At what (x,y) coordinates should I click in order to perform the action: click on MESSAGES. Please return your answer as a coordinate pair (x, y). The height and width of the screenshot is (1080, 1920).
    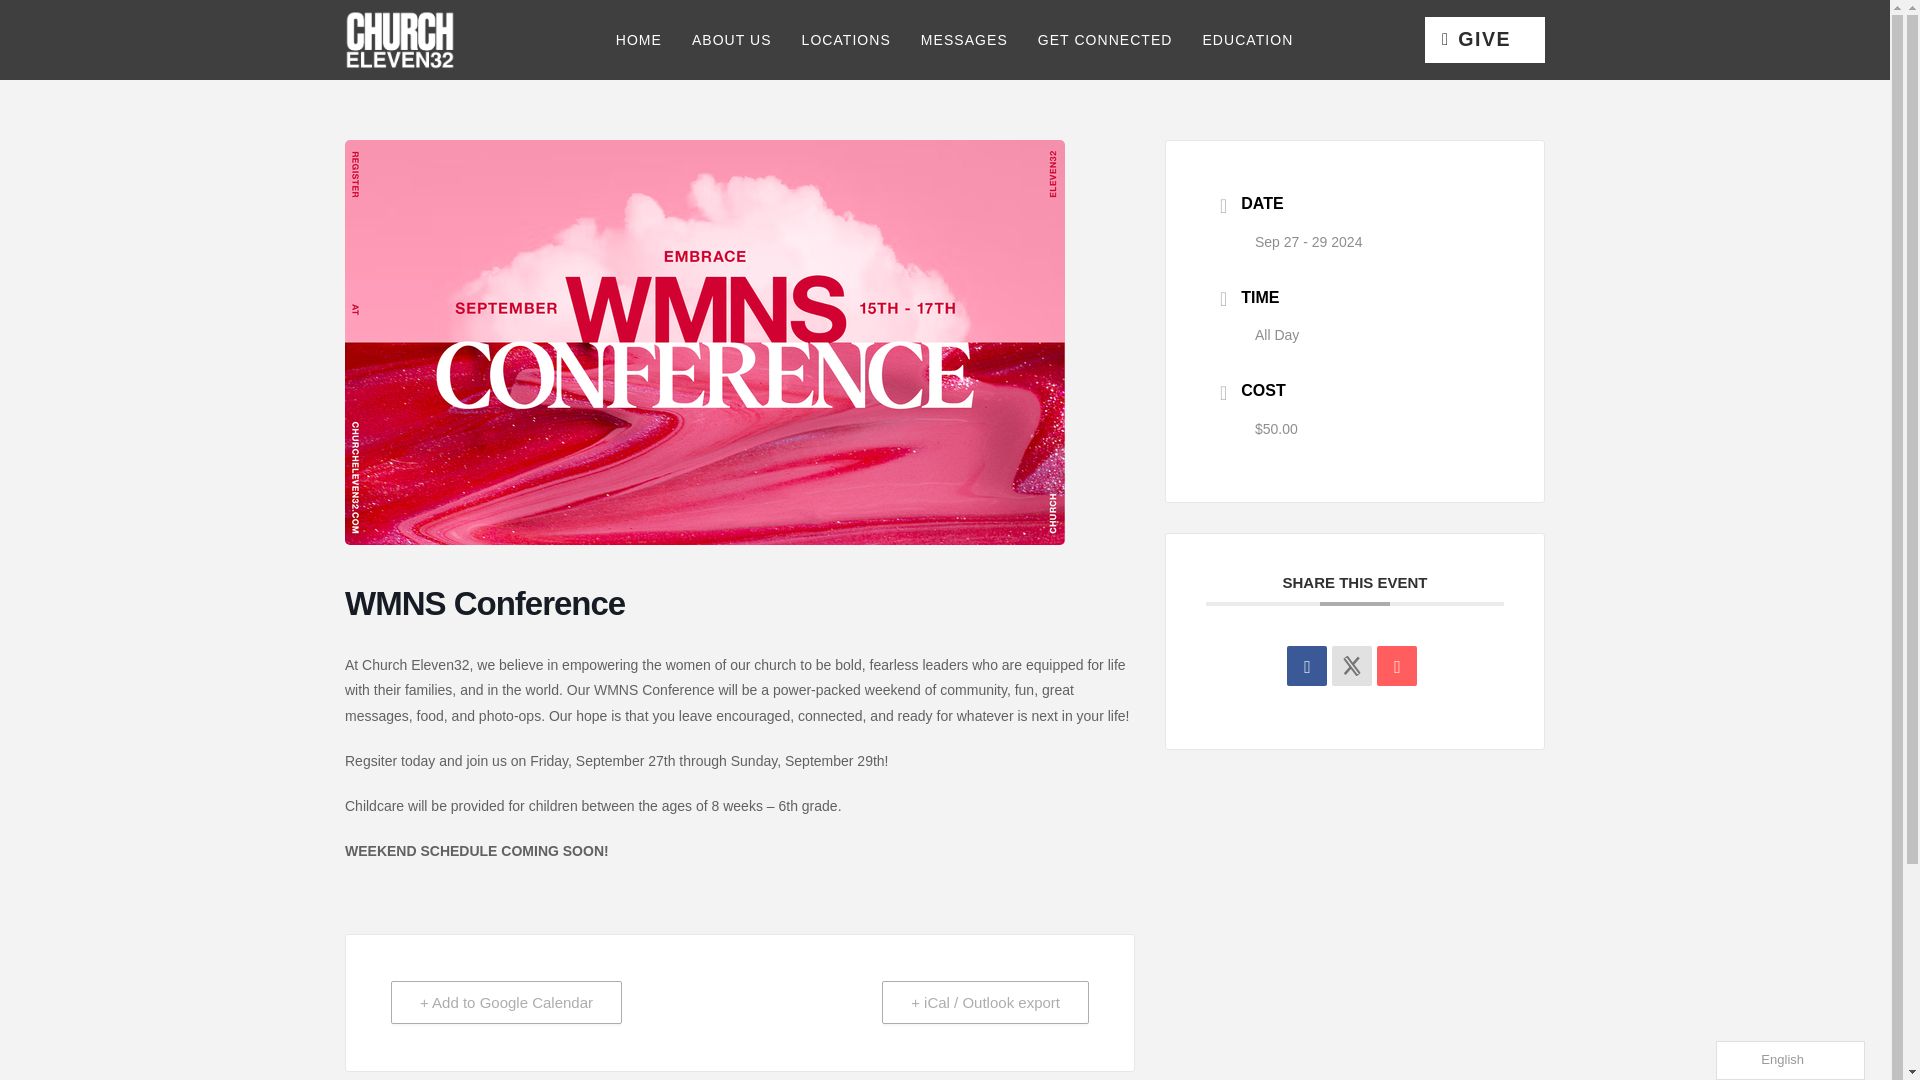
    Looking at the image, I should click on (962, 40).